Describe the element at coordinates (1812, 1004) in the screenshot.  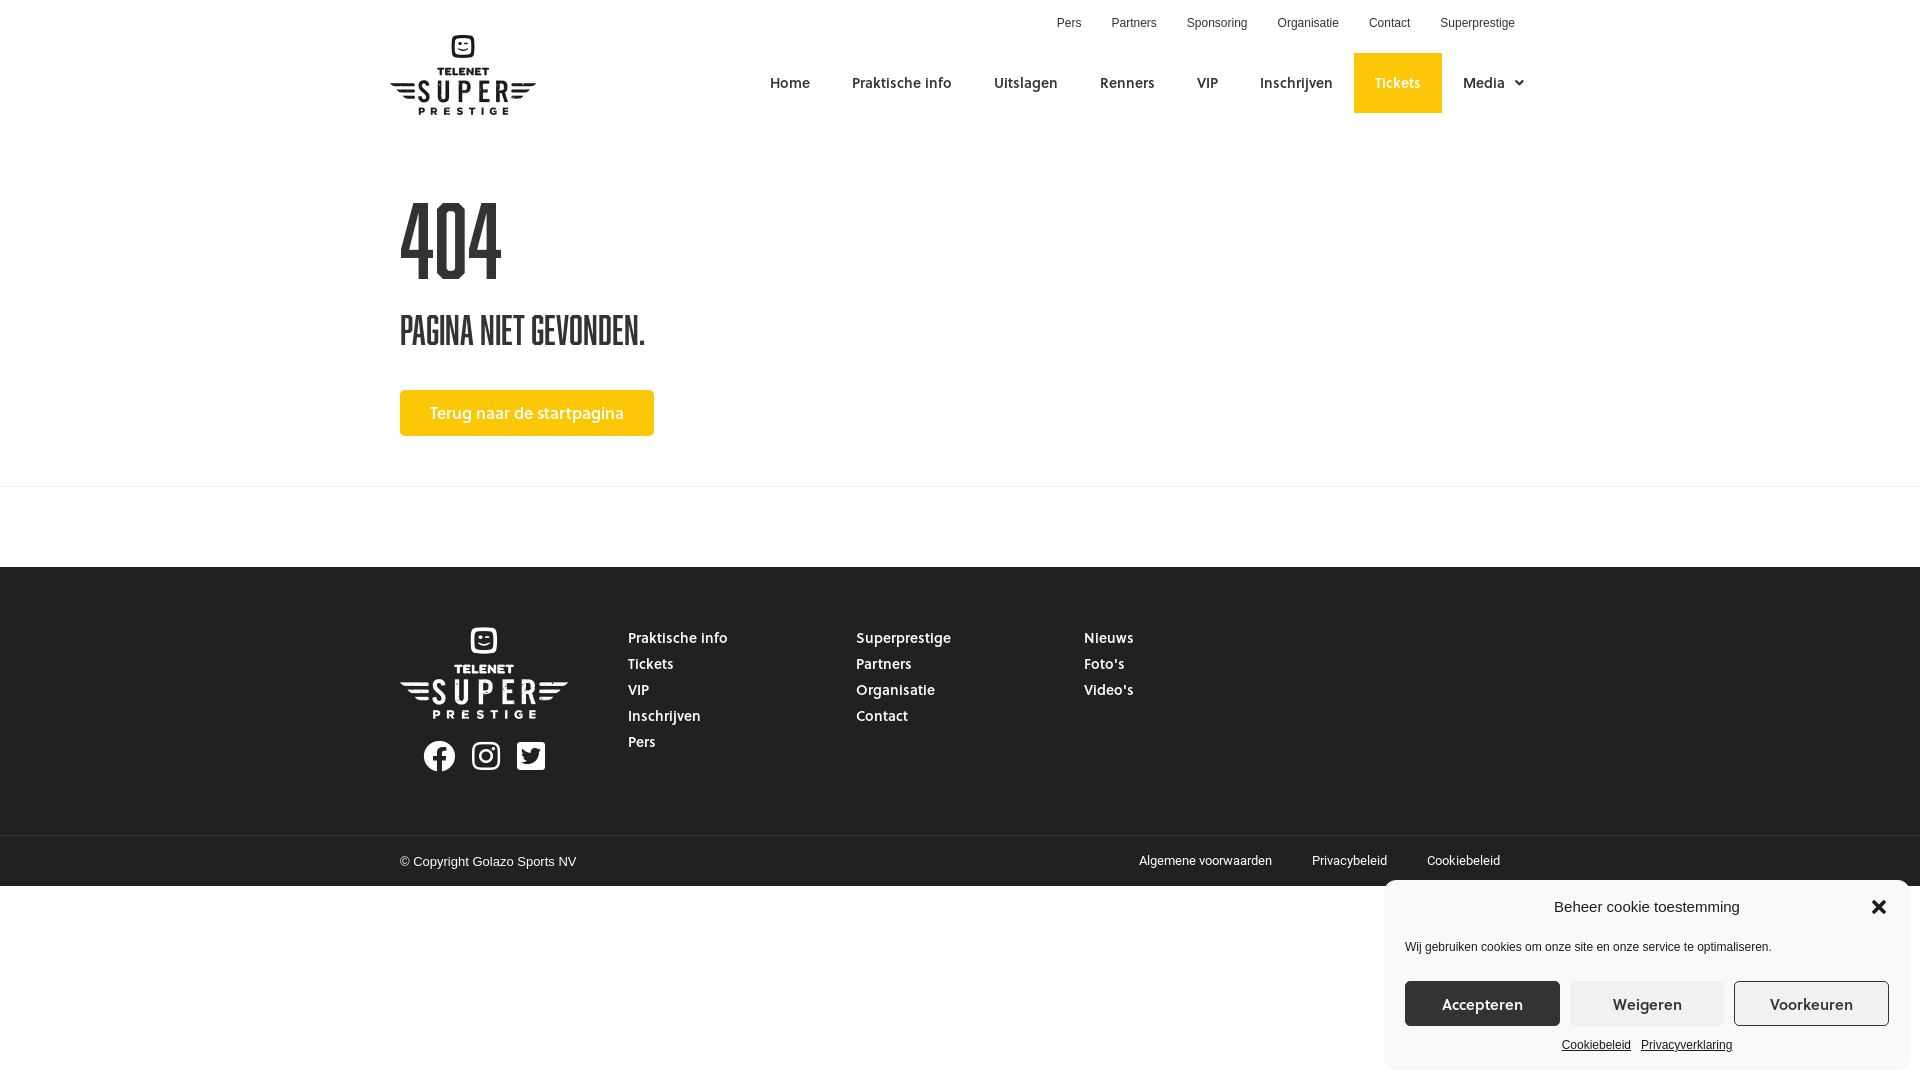
I see `Voorkeuren` at that location.